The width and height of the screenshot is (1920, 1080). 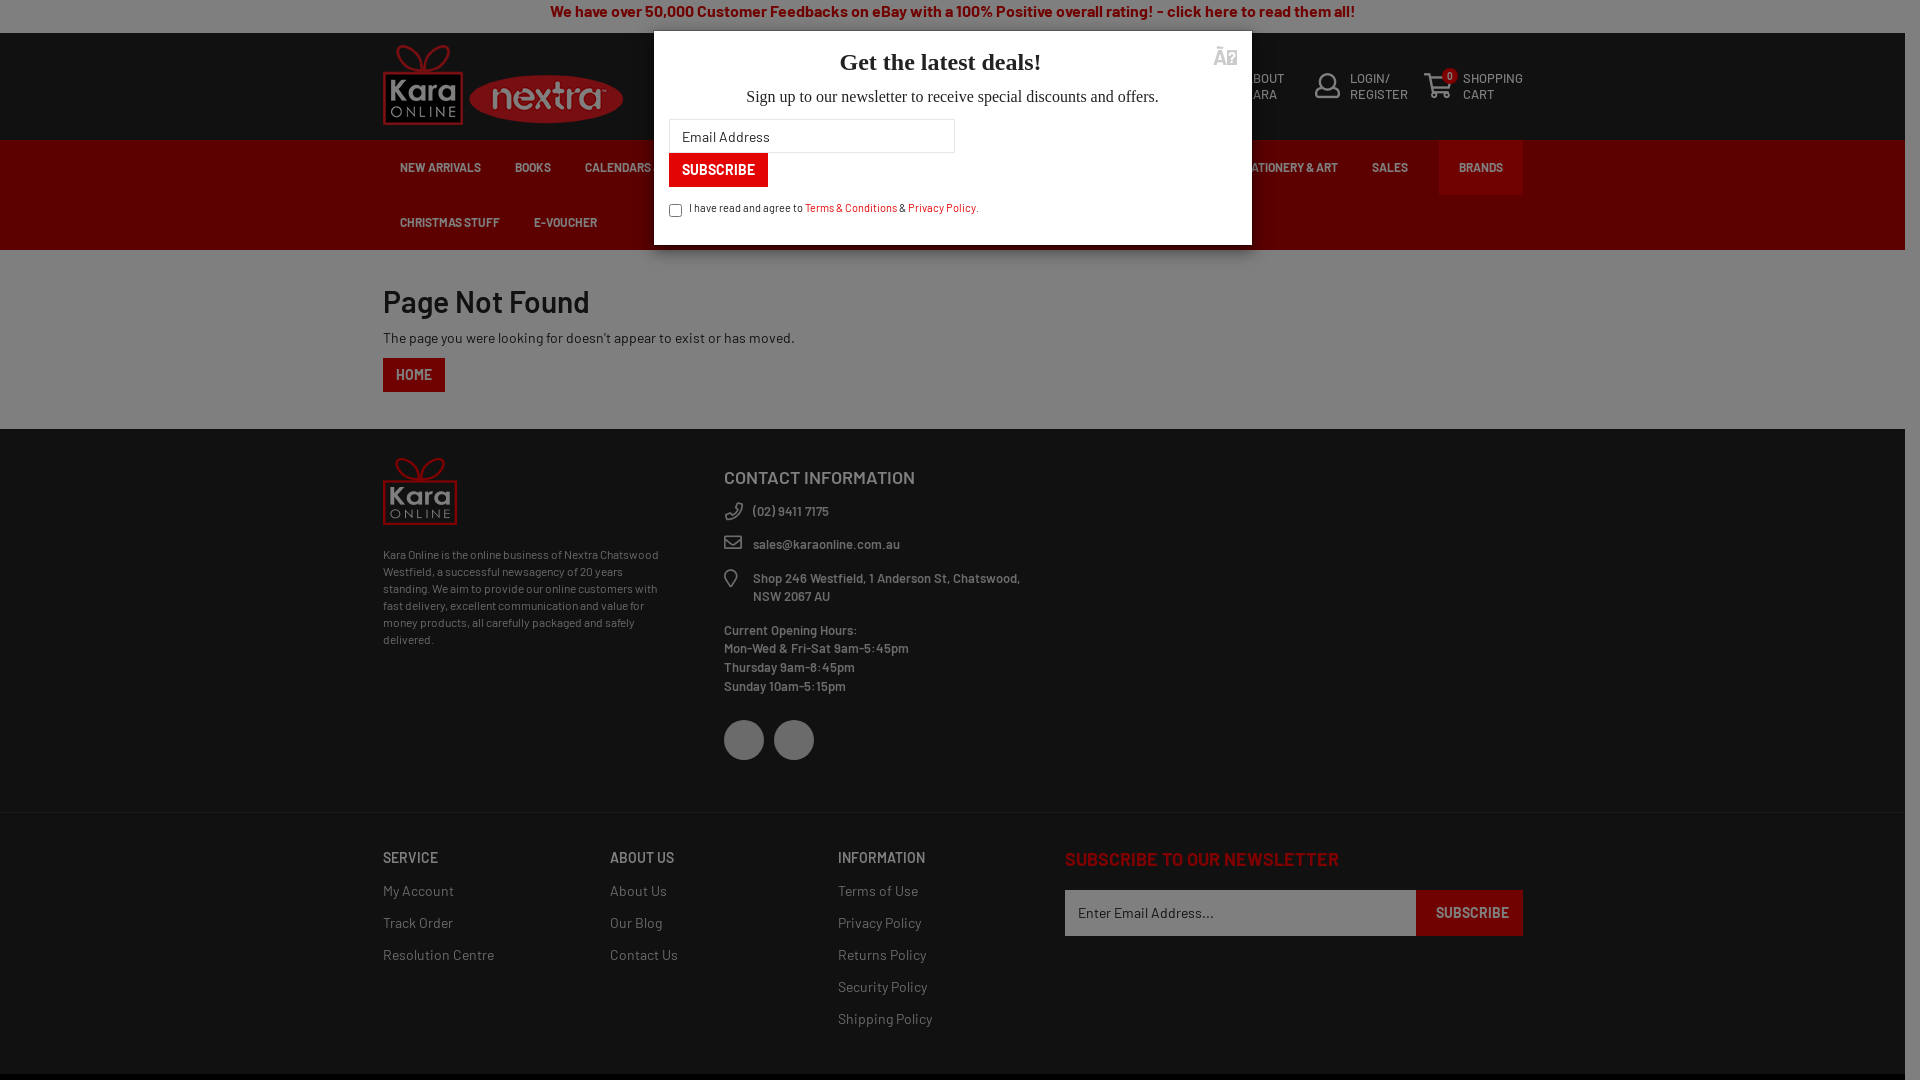 What do you see at coordinates (1254, 88) in the screenshot?
I see `ABOUT
KARA` at bounding box center [1254, 88].